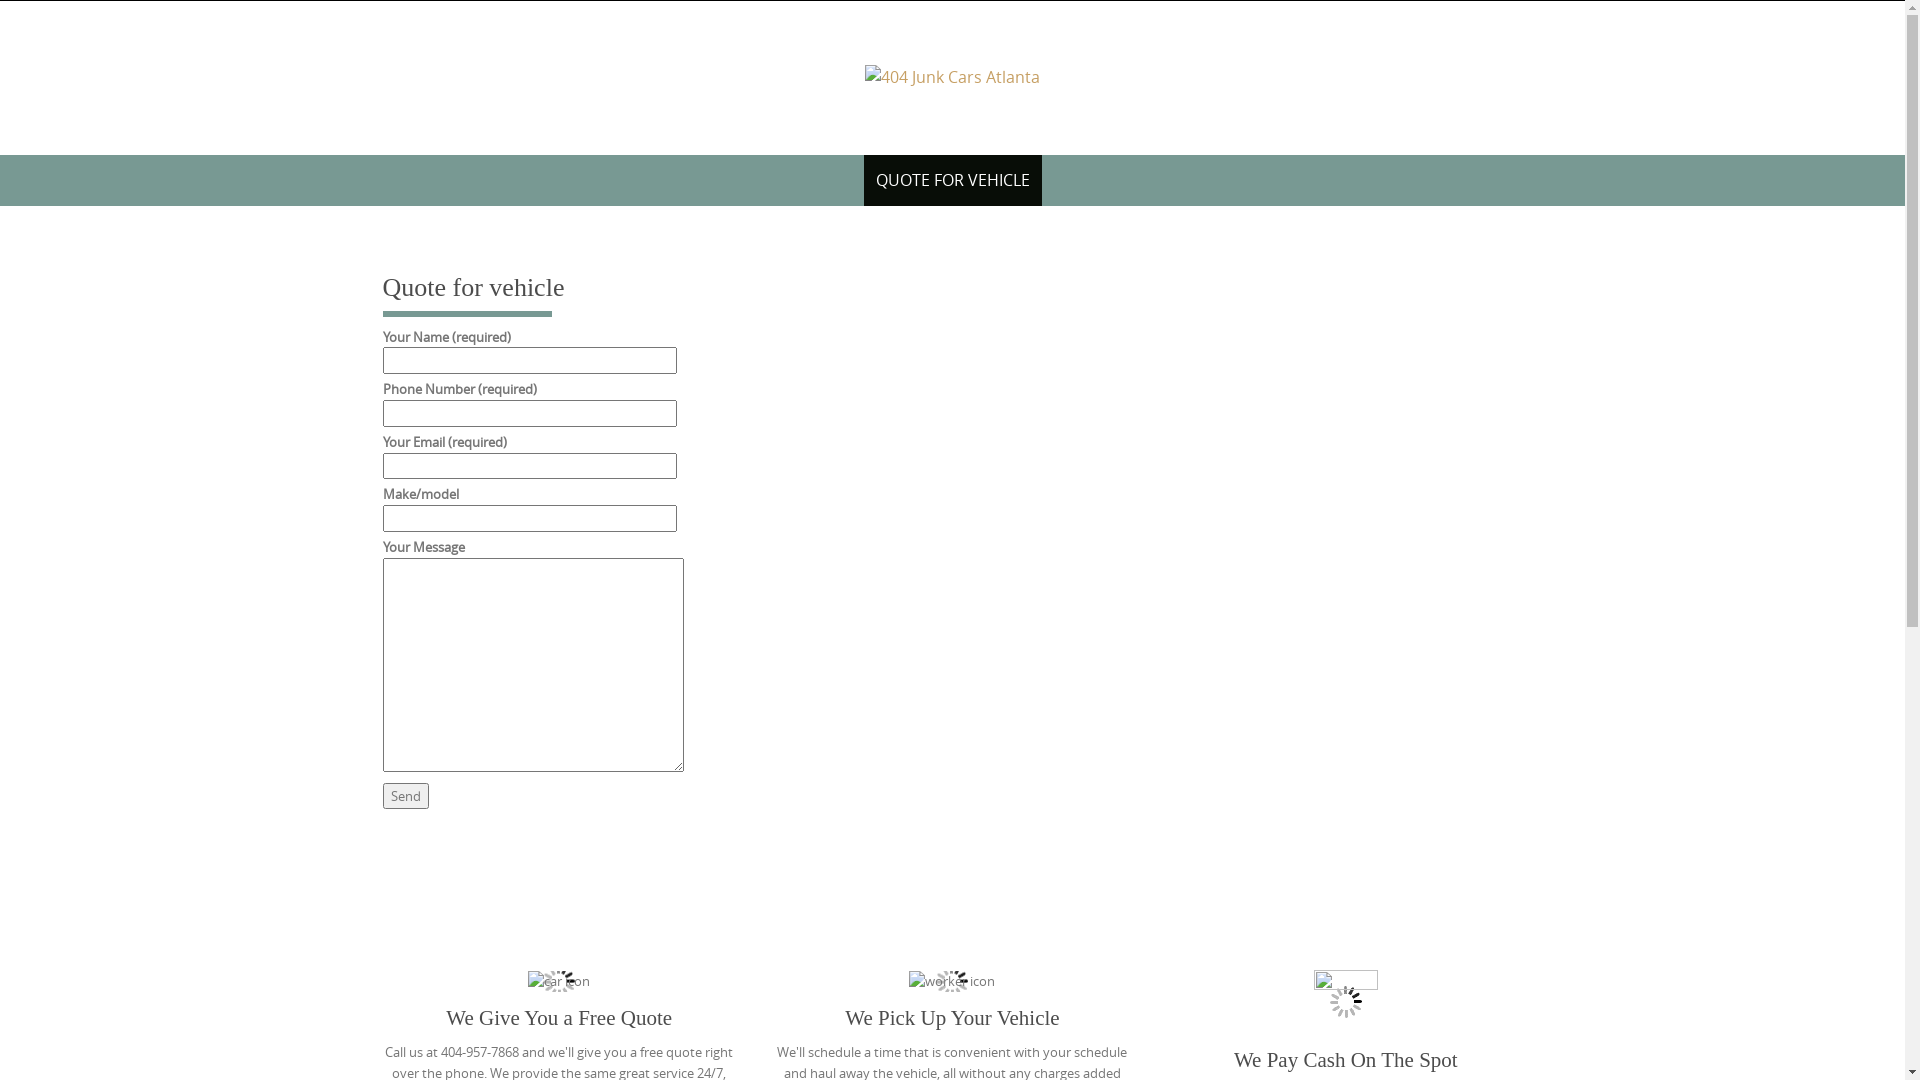 Image resolution: width=1920 pixels, height=1080 pixels. Describe the element at coordinates (362, 154) in the screenshot. I see `Skip to content` at that location.